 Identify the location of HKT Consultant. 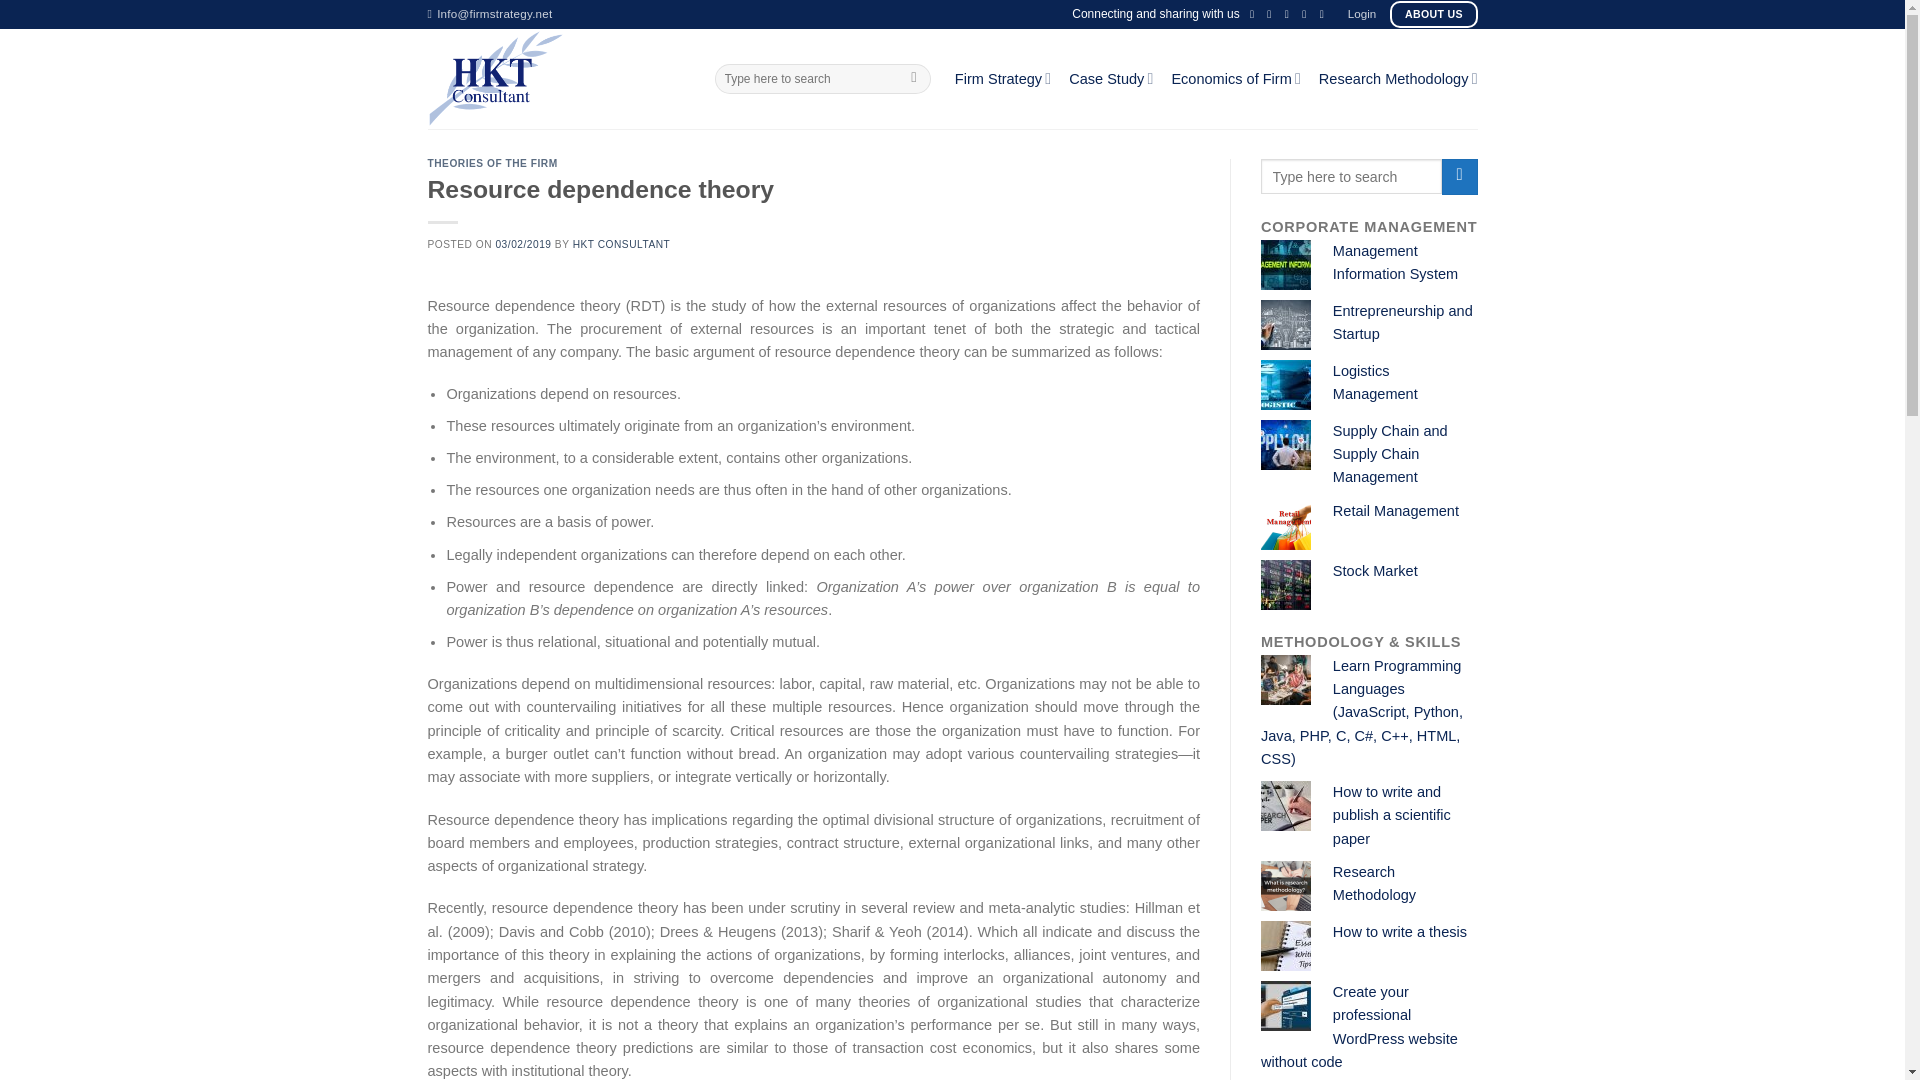
(556, 78).